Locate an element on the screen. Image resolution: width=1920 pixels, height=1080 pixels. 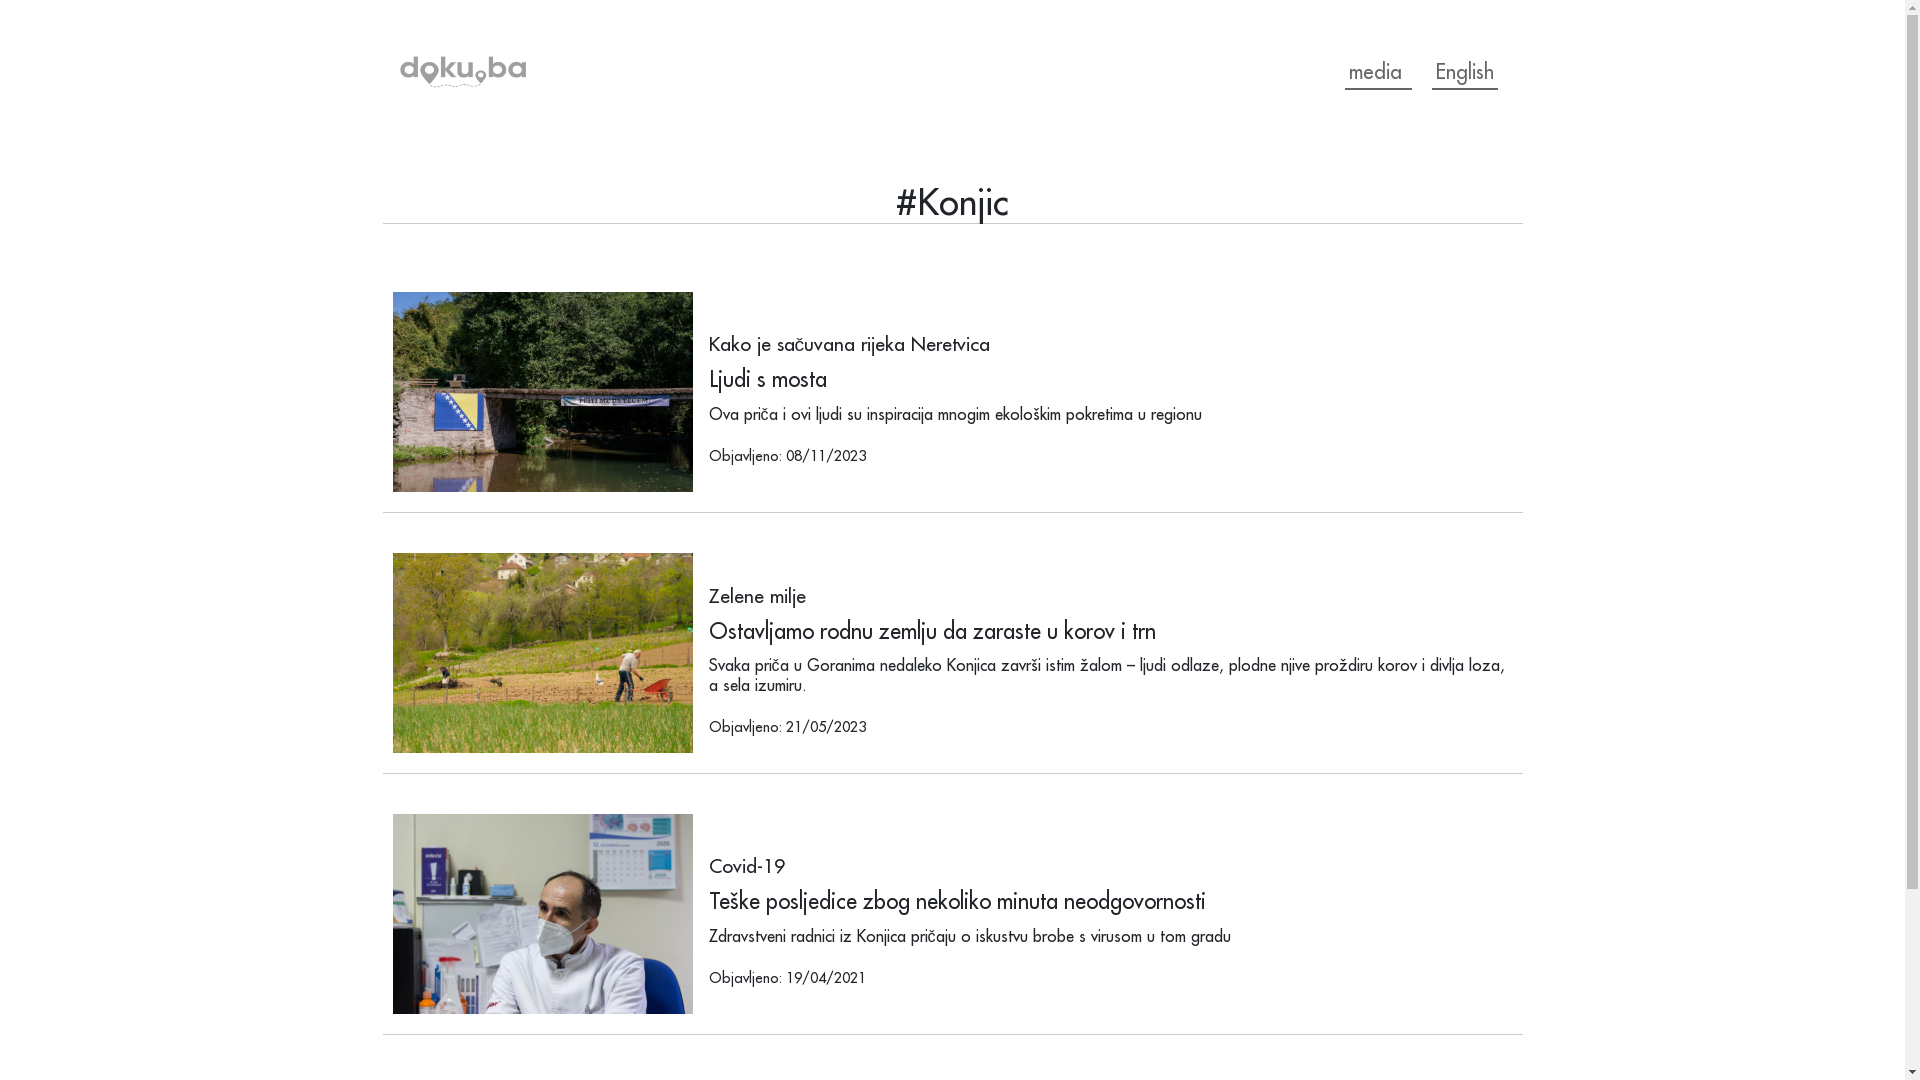
English is located at coordinates (1465, 72).